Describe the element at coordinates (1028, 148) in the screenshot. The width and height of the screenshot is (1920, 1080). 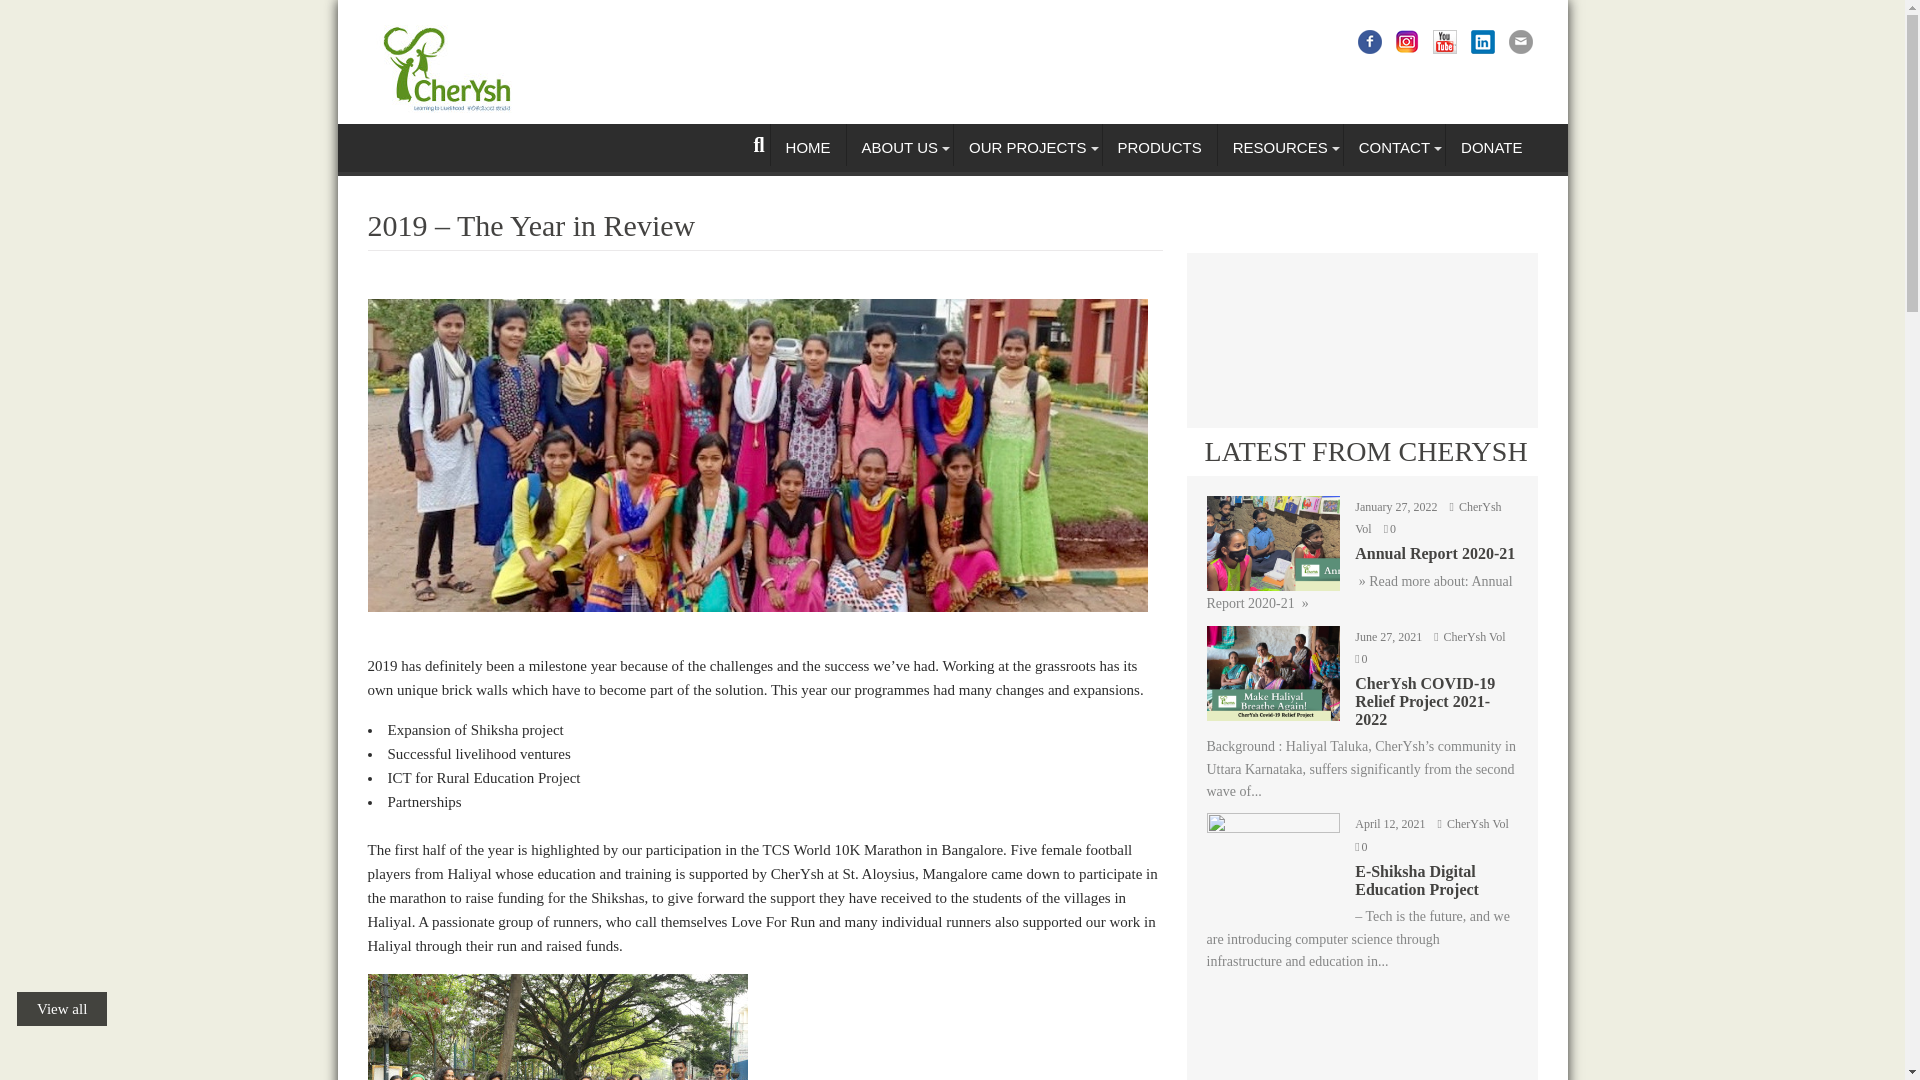
I see `OUR PROJECTS` at that location.